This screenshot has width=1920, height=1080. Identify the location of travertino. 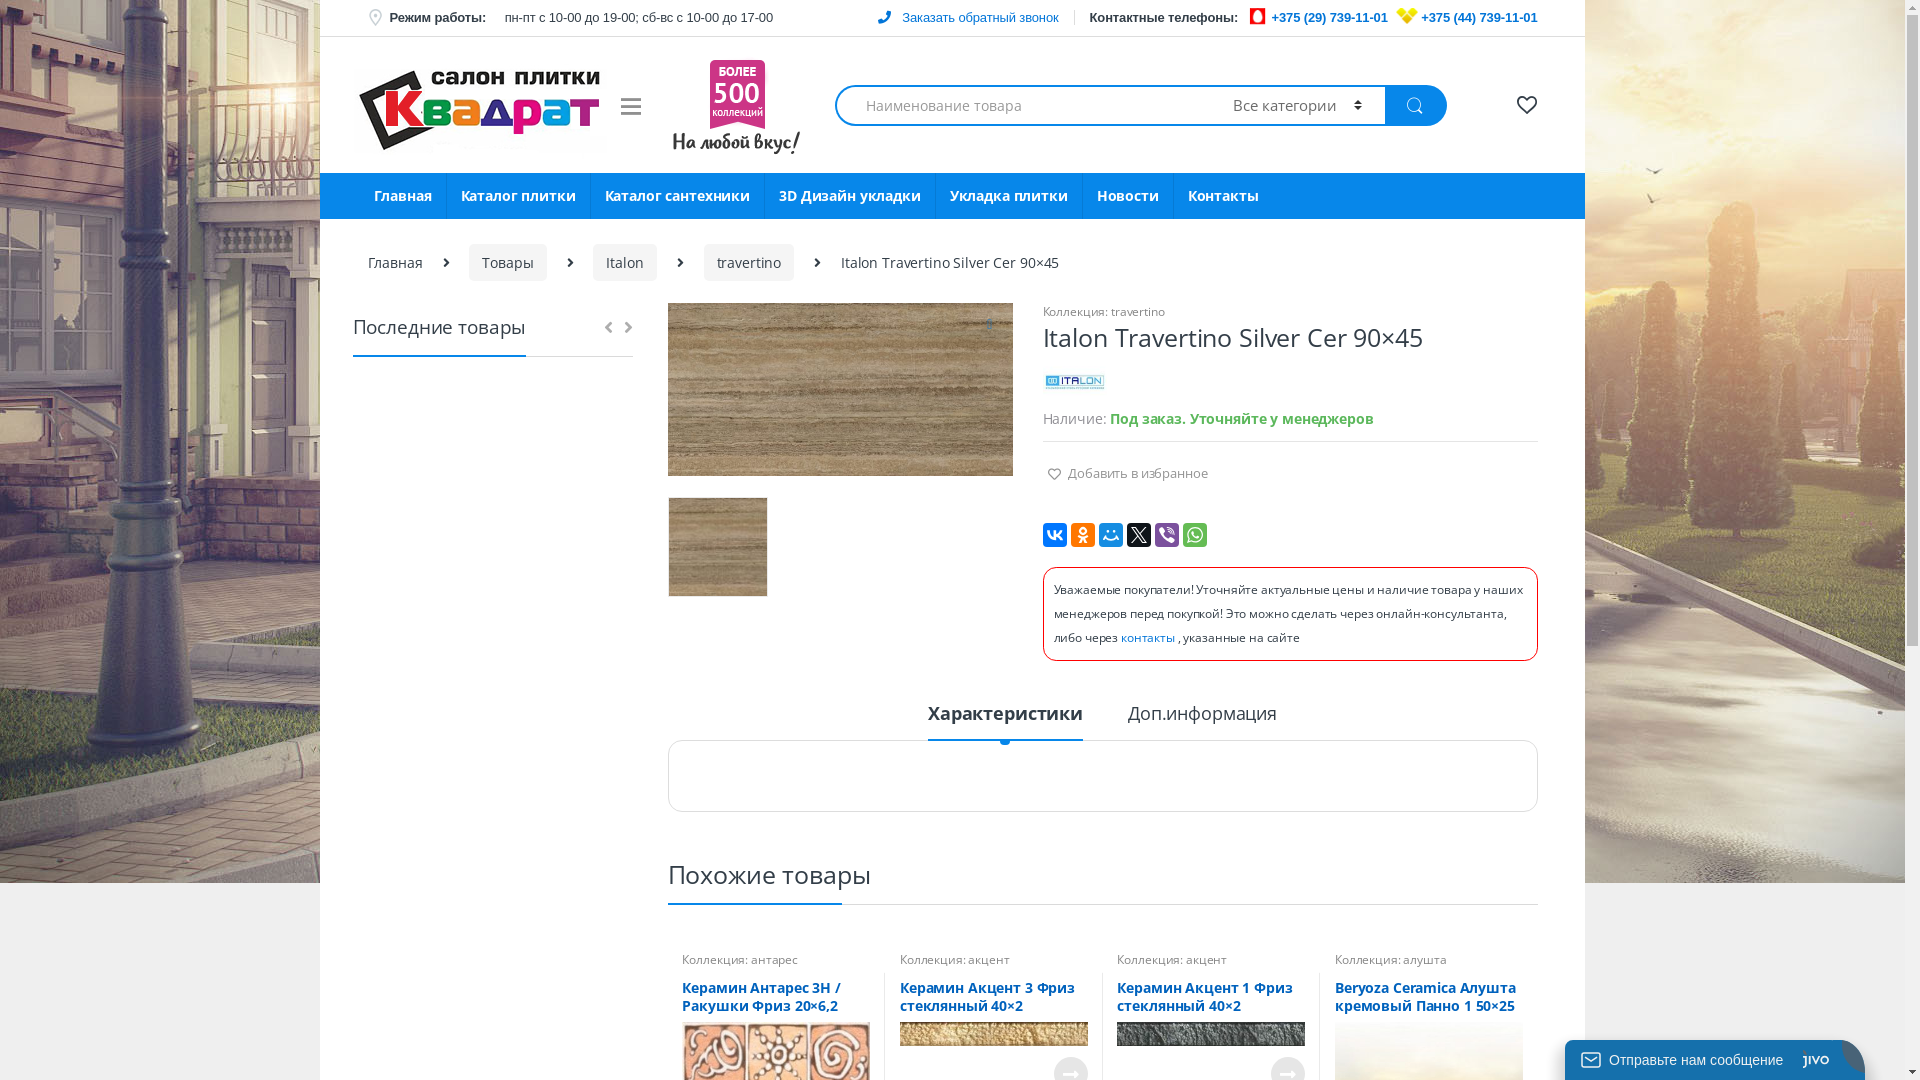
(750, 262).